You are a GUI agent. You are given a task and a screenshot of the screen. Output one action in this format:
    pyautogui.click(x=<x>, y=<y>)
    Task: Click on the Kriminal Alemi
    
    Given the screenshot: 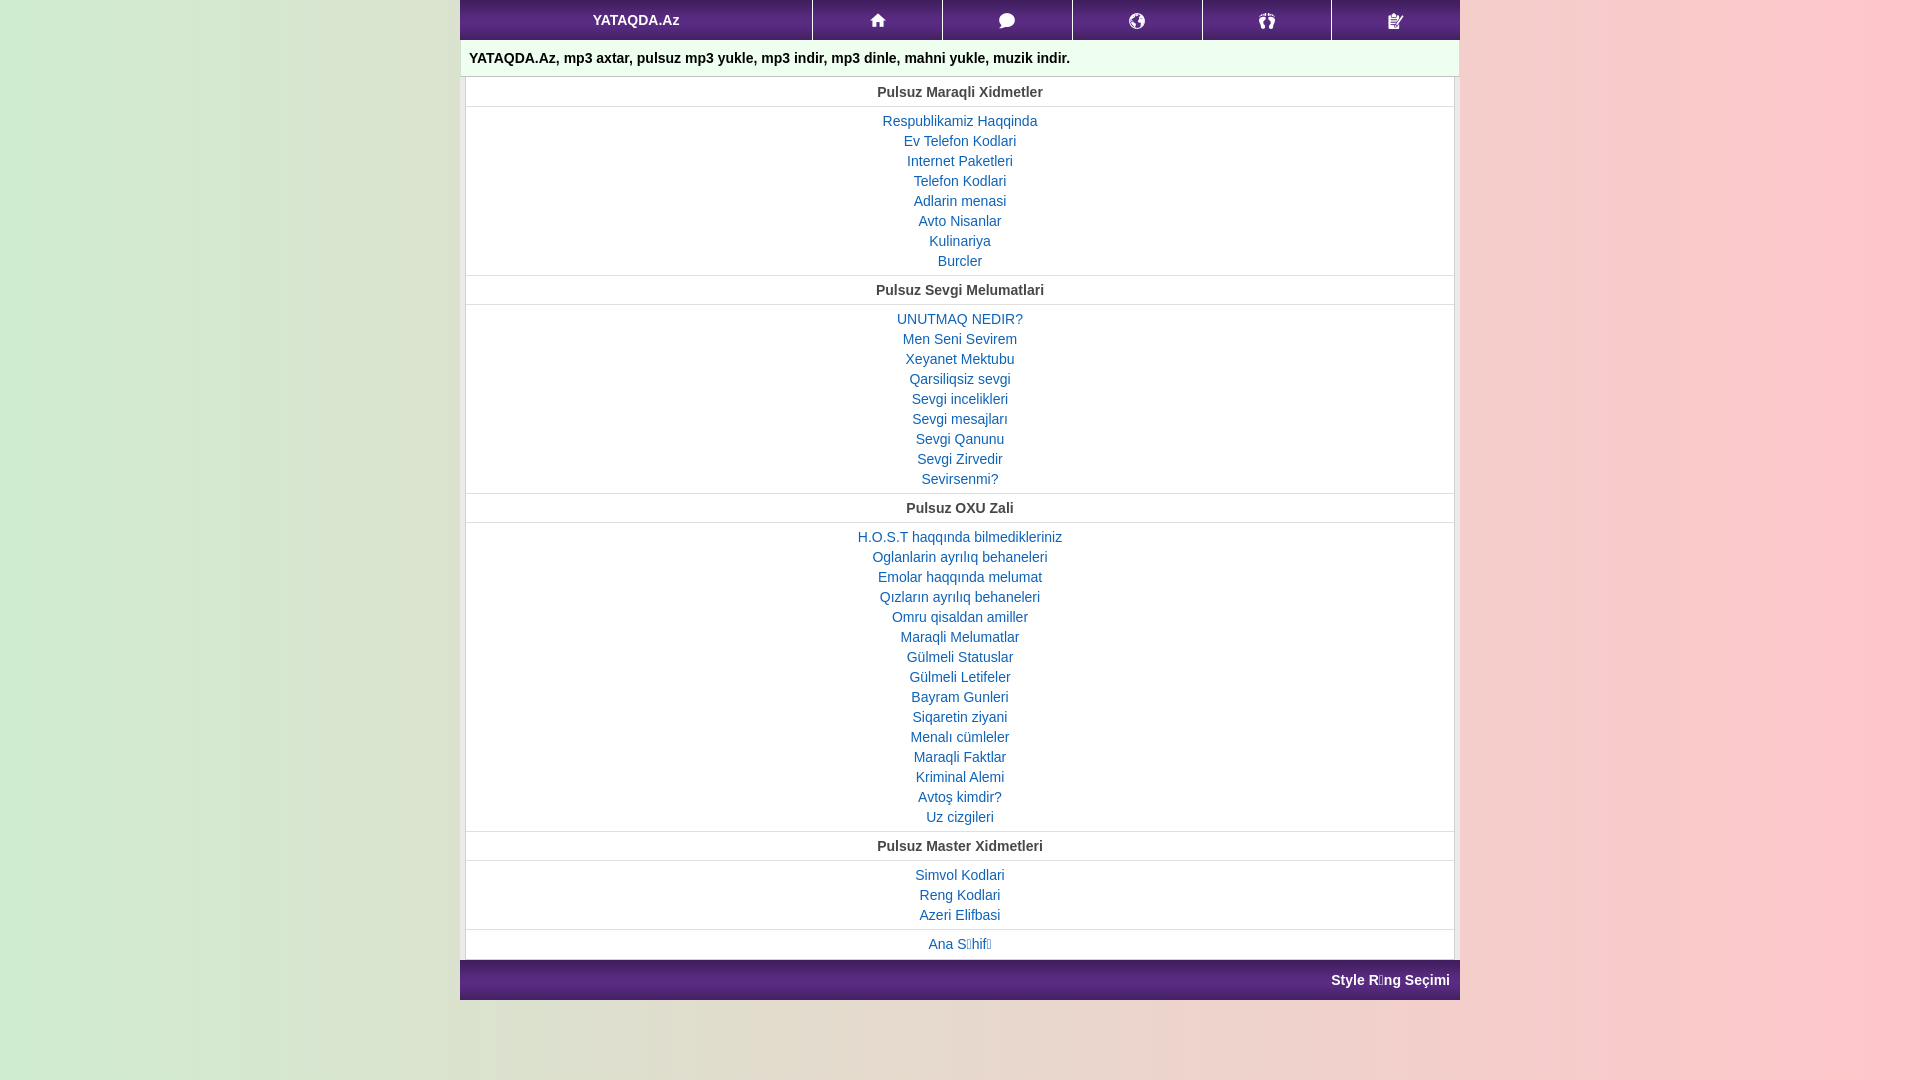 What is the action you would take?
    pyautogui.click(x=960, y=777)
    